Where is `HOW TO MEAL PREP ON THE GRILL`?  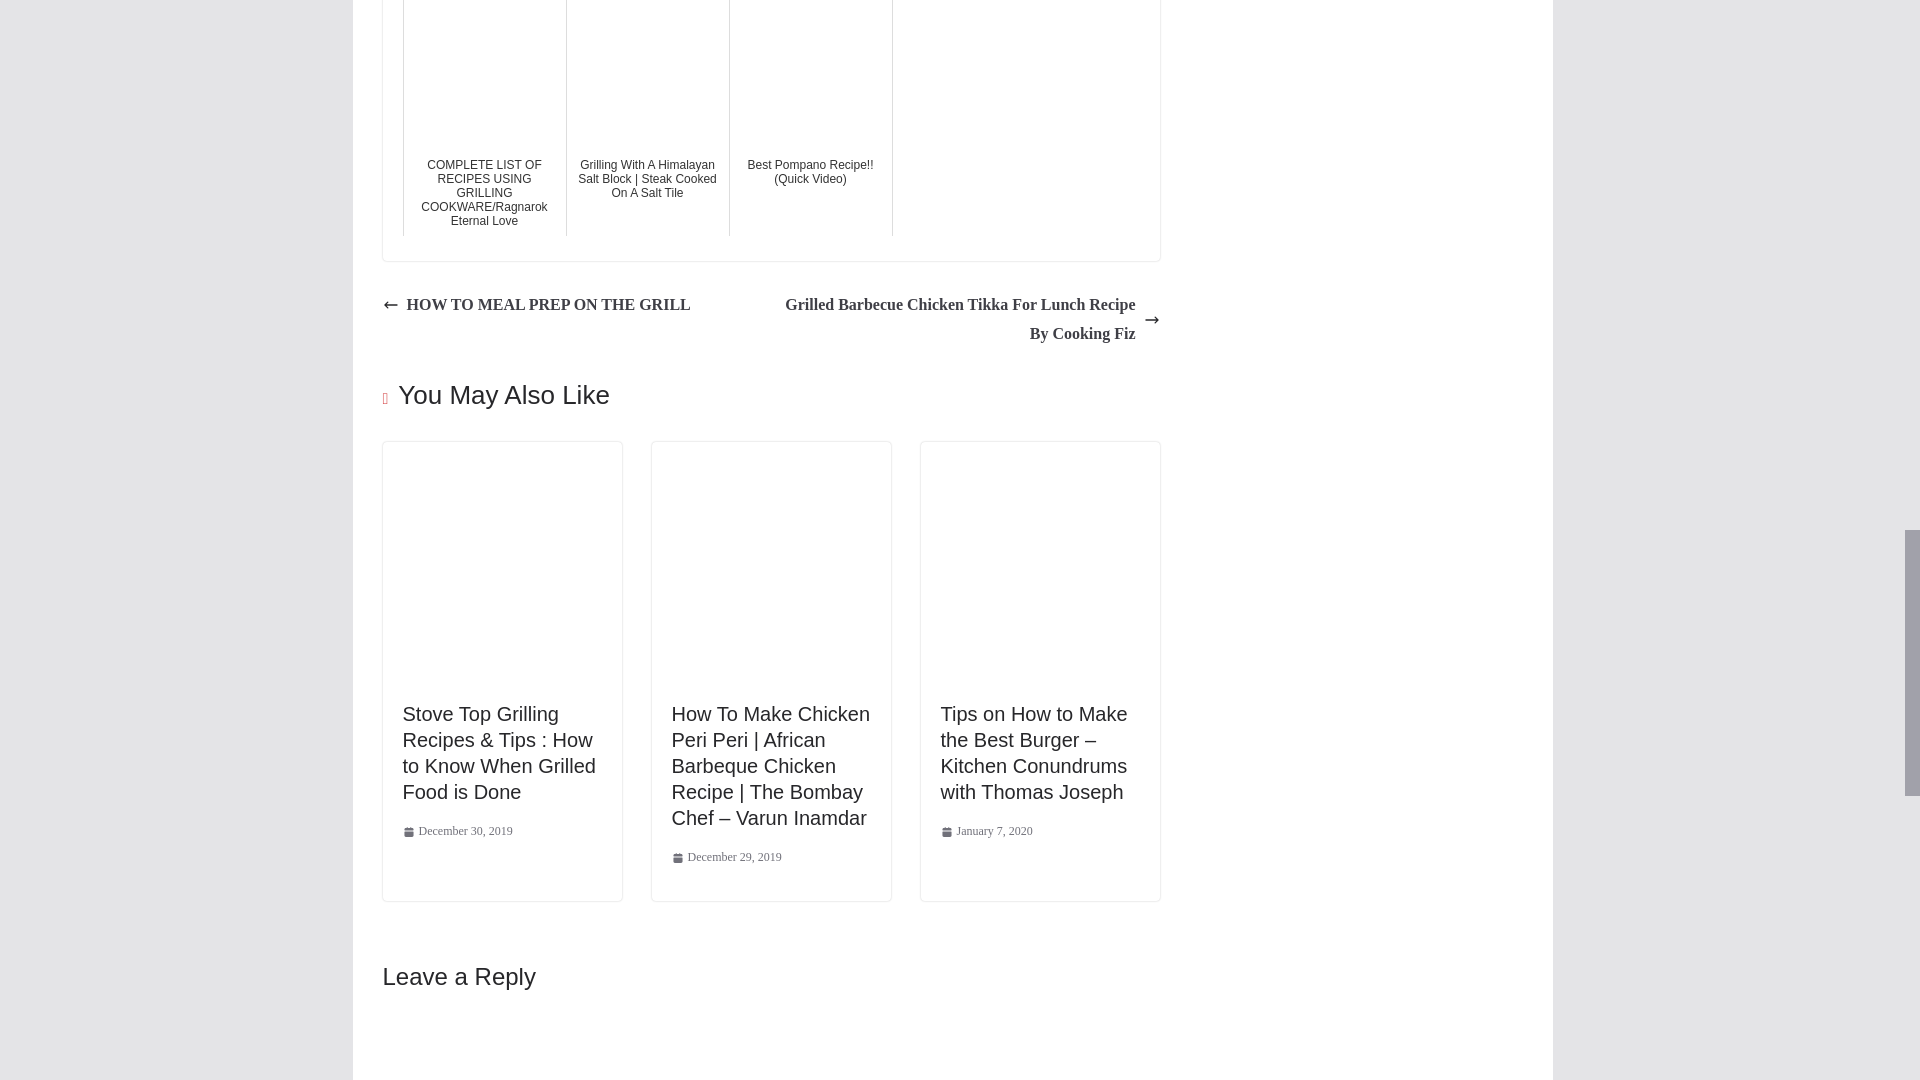
HOW TO MEAL PREP ON THE GRILL is located at coordinates (536, 304).